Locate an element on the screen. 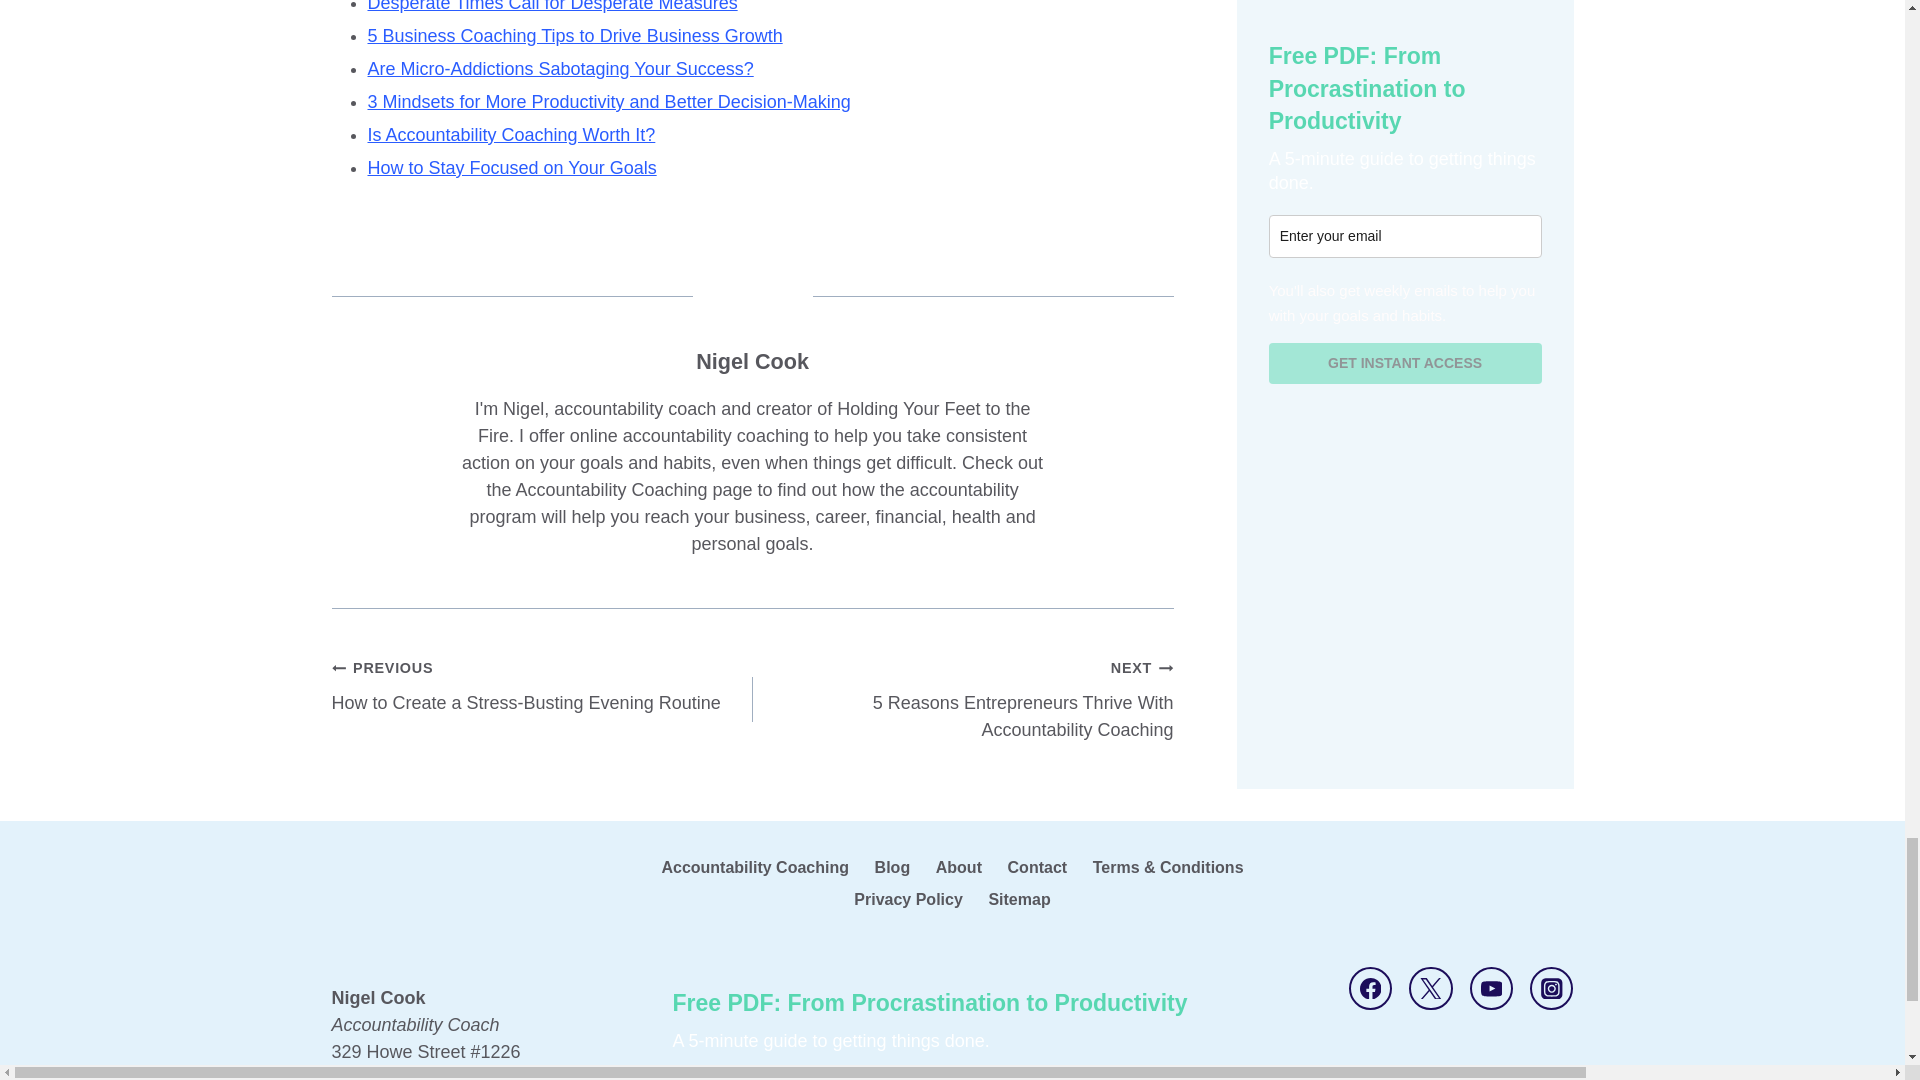  How to Stay Focused on Your Goals is located at coordinates (512, 134).